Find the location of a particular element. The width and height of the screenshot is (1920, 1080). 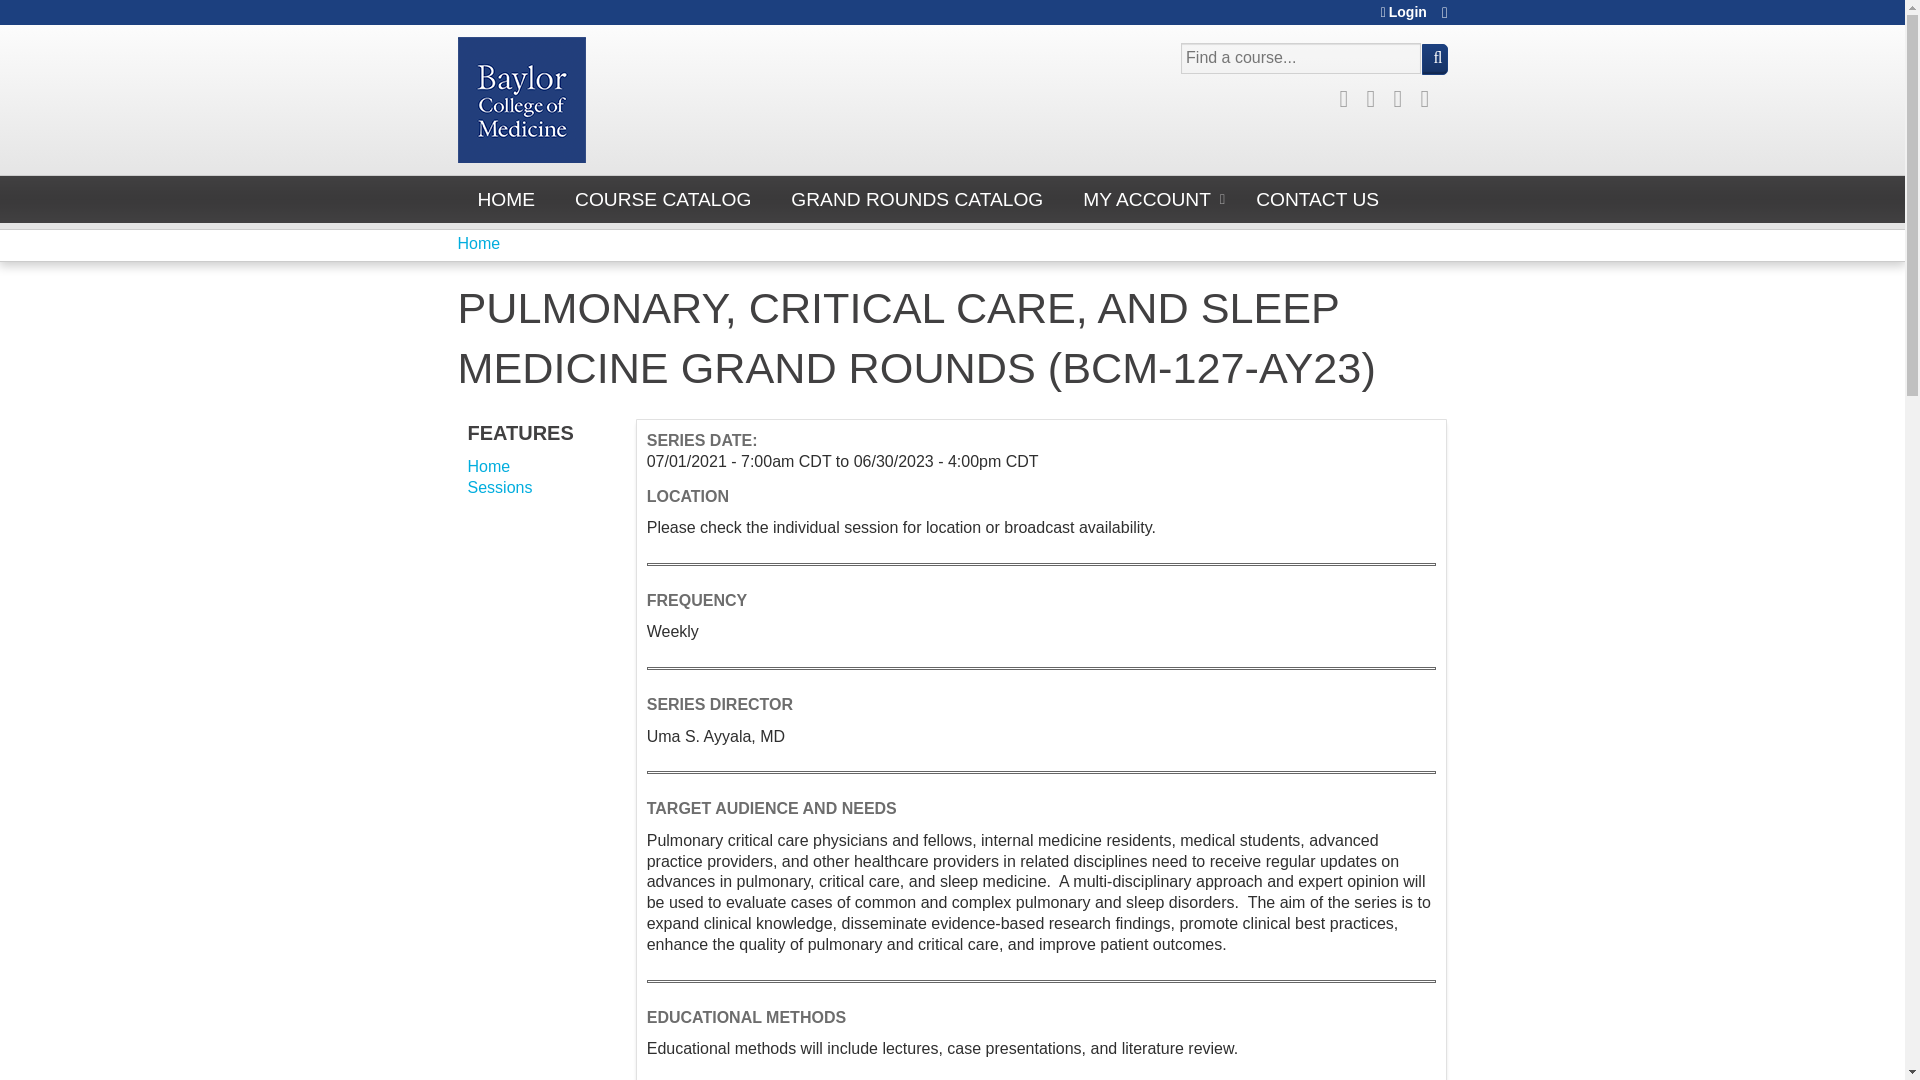

CONTACT US is located at coordinates (1318, 199).